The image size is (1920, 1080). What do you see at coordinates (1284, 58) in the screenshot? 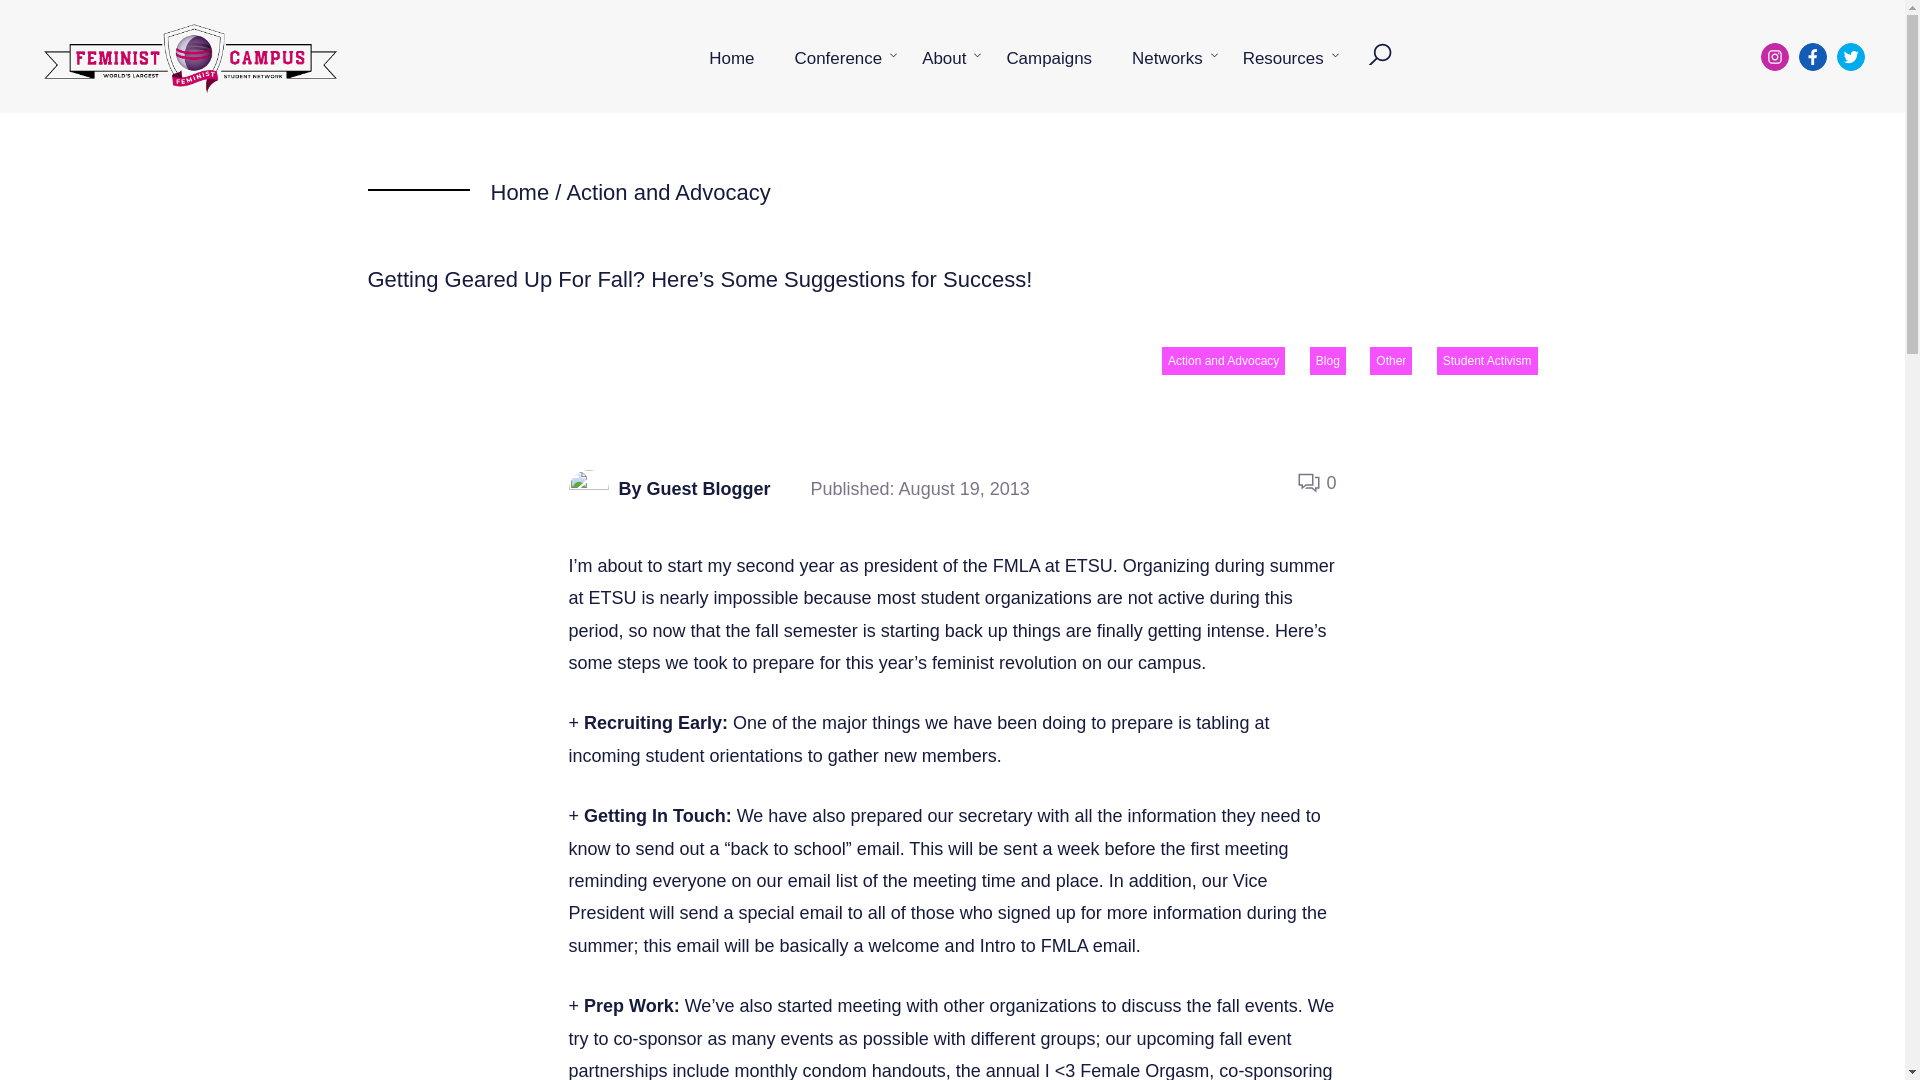
I see `Resources` at bounding box center [1284, 58].